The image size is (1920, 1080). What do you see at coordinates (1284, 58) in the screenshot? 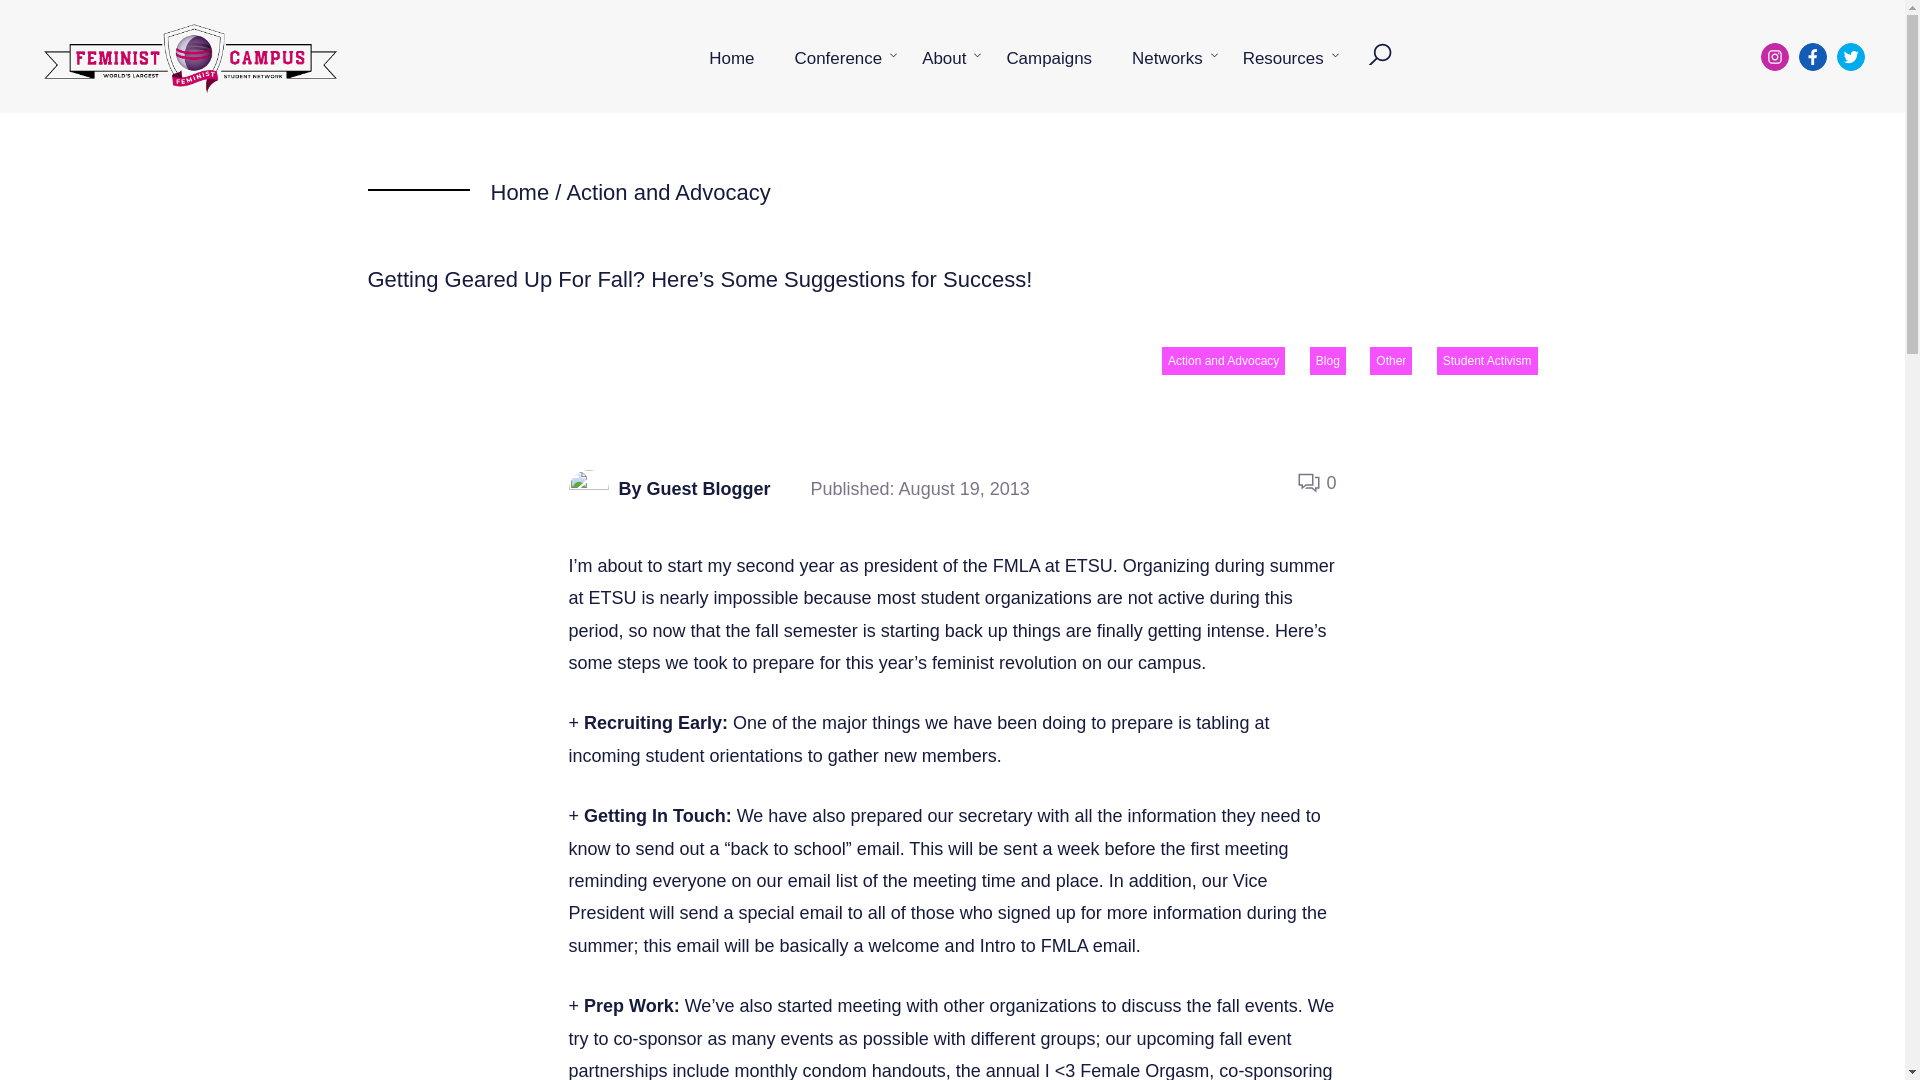
I see `Resources` at bounding box center [1284, 58].